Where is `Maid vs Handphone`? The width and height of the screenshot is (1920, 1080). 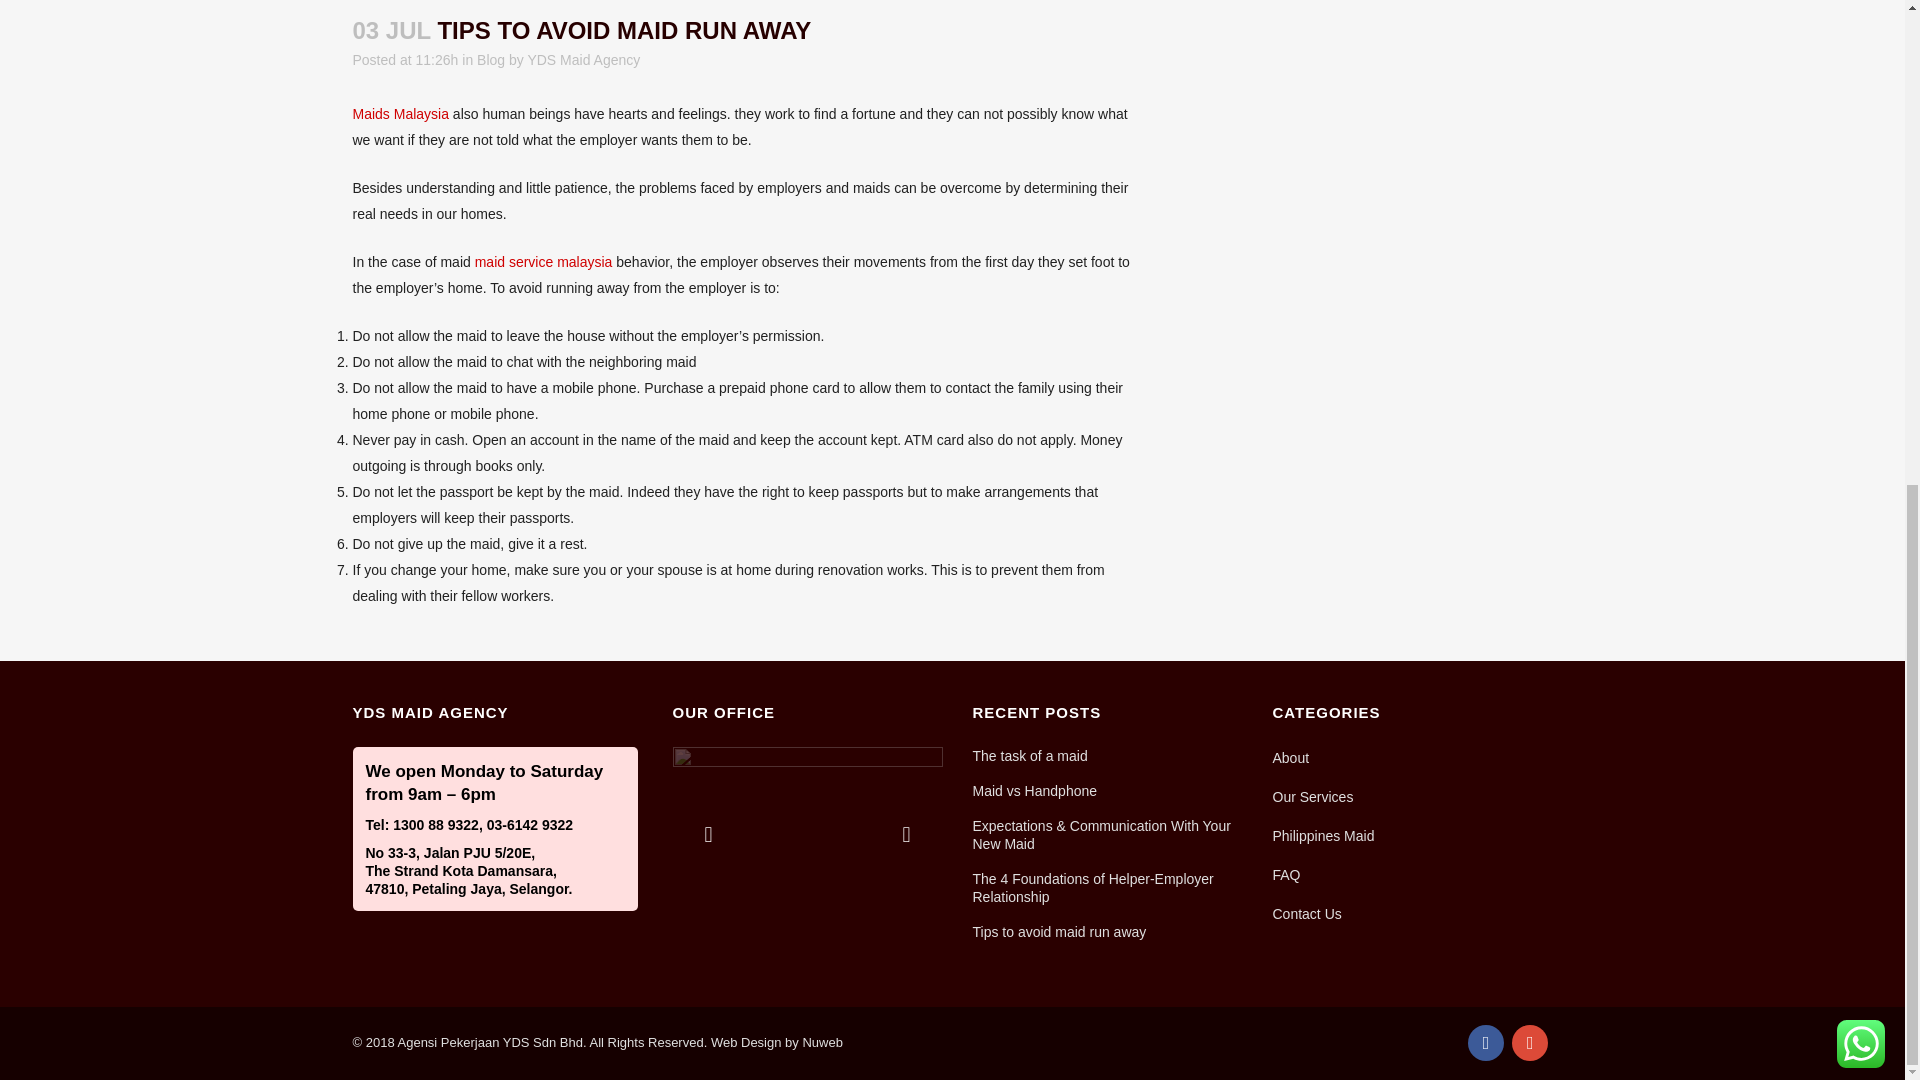
Maid vs Handphone is located at coordinates (1108, 790).